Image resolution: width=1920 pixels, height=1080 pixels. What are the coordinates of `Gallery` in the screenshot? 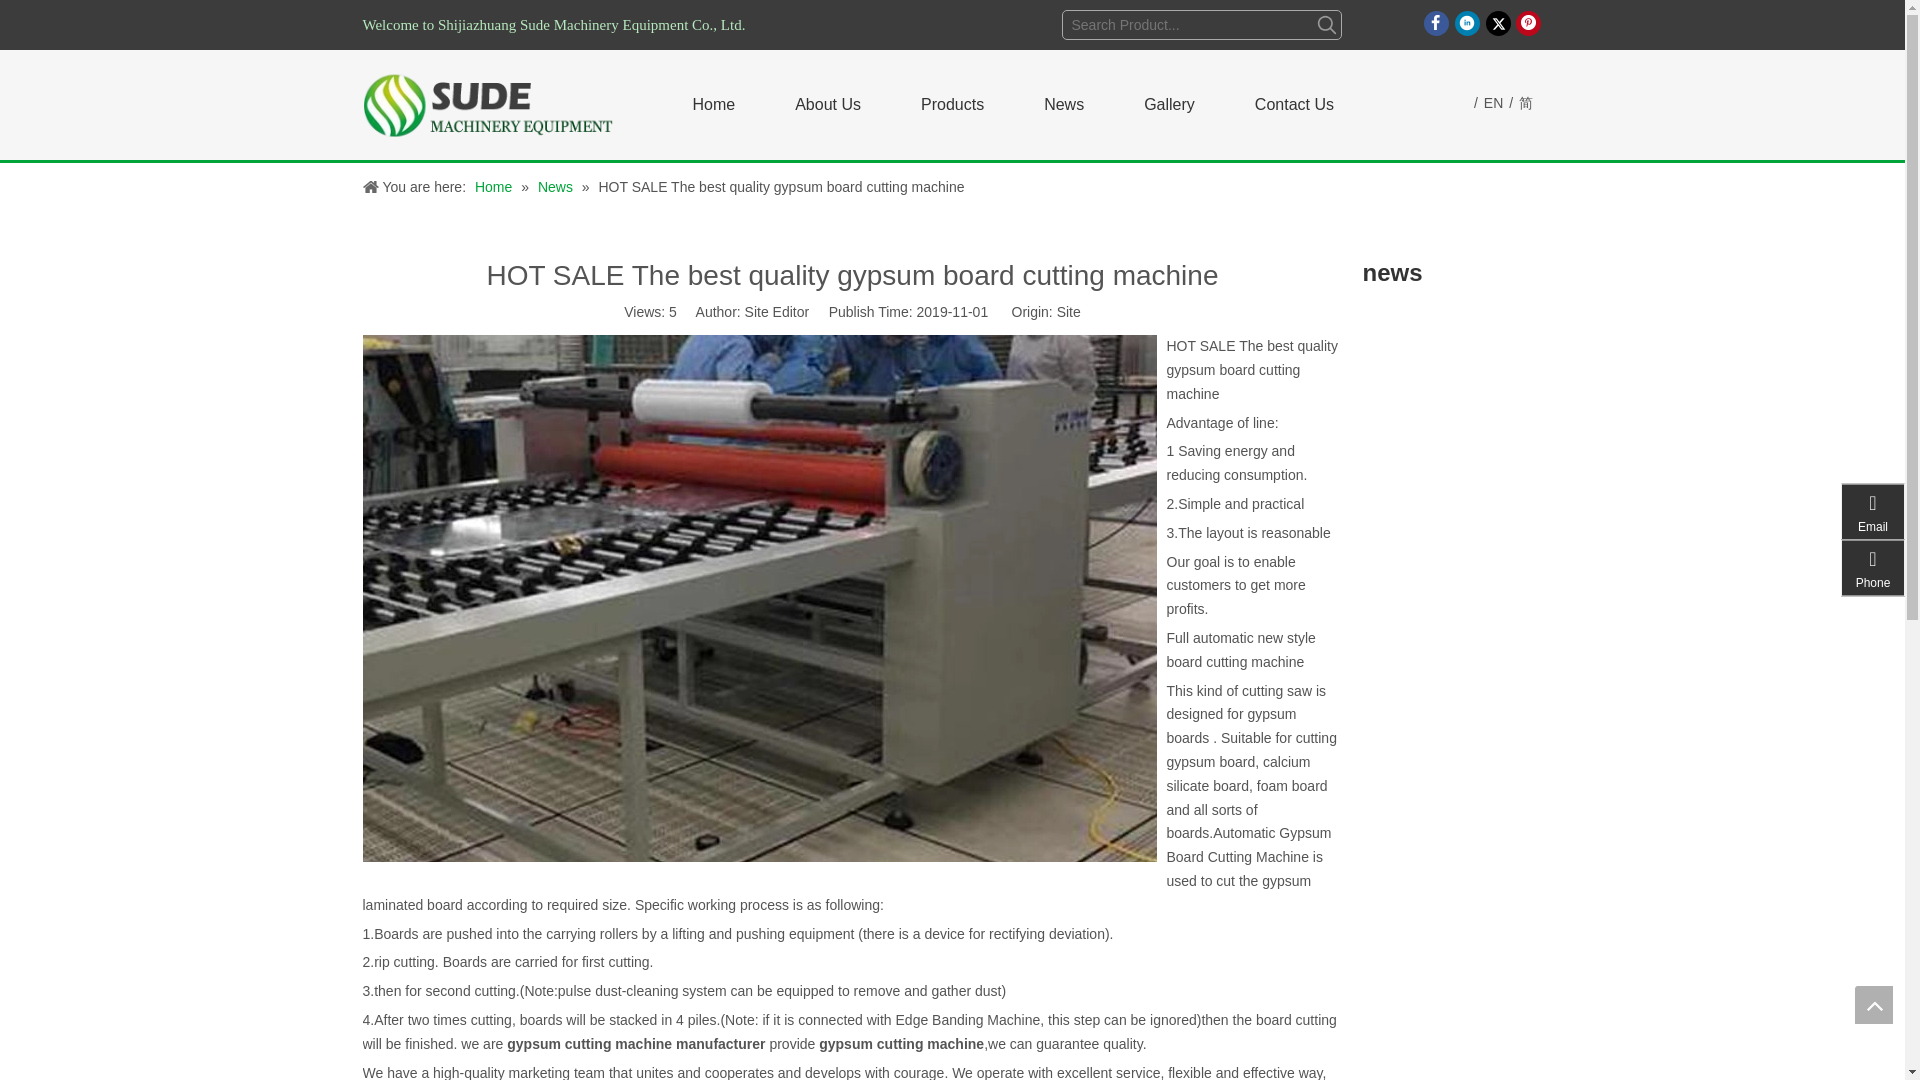 It's located at (1169, 105).